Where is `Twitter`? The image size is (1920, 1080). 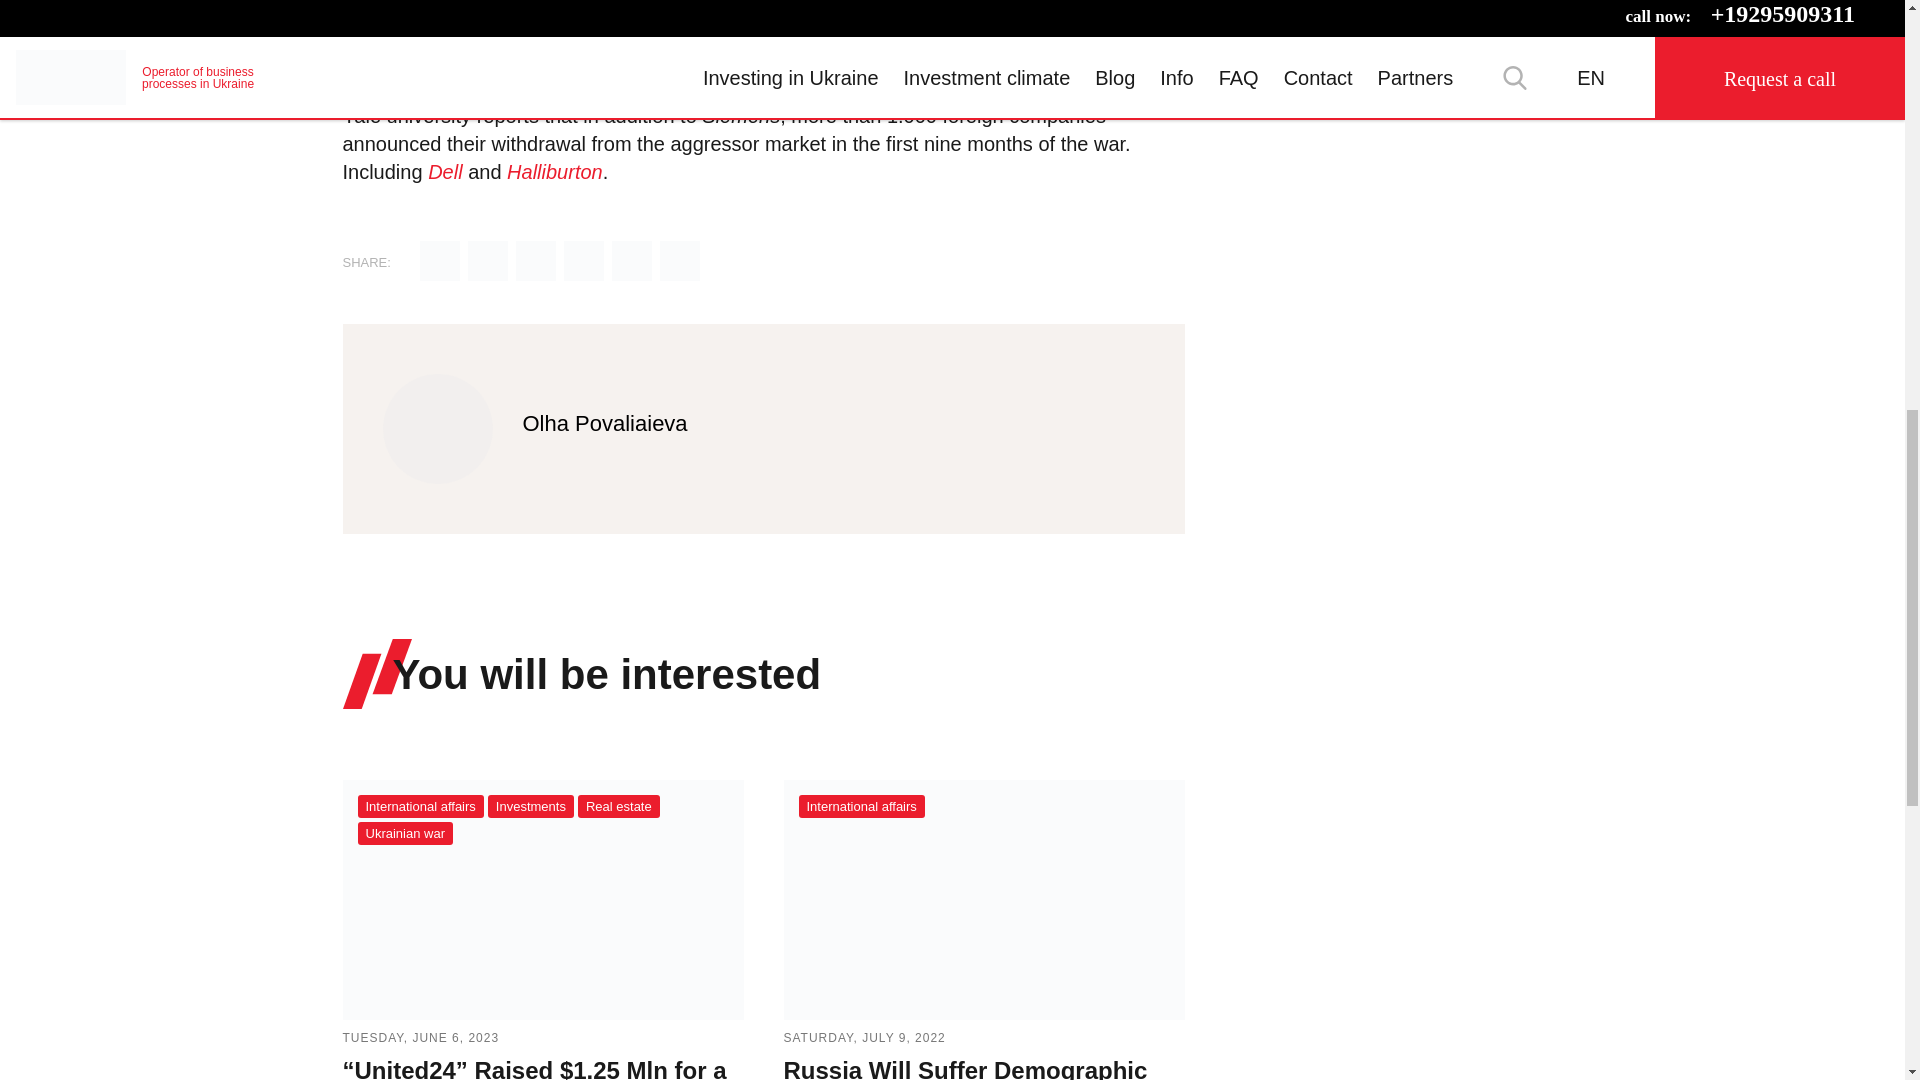 Twitter is located at coordinates (488, 262).